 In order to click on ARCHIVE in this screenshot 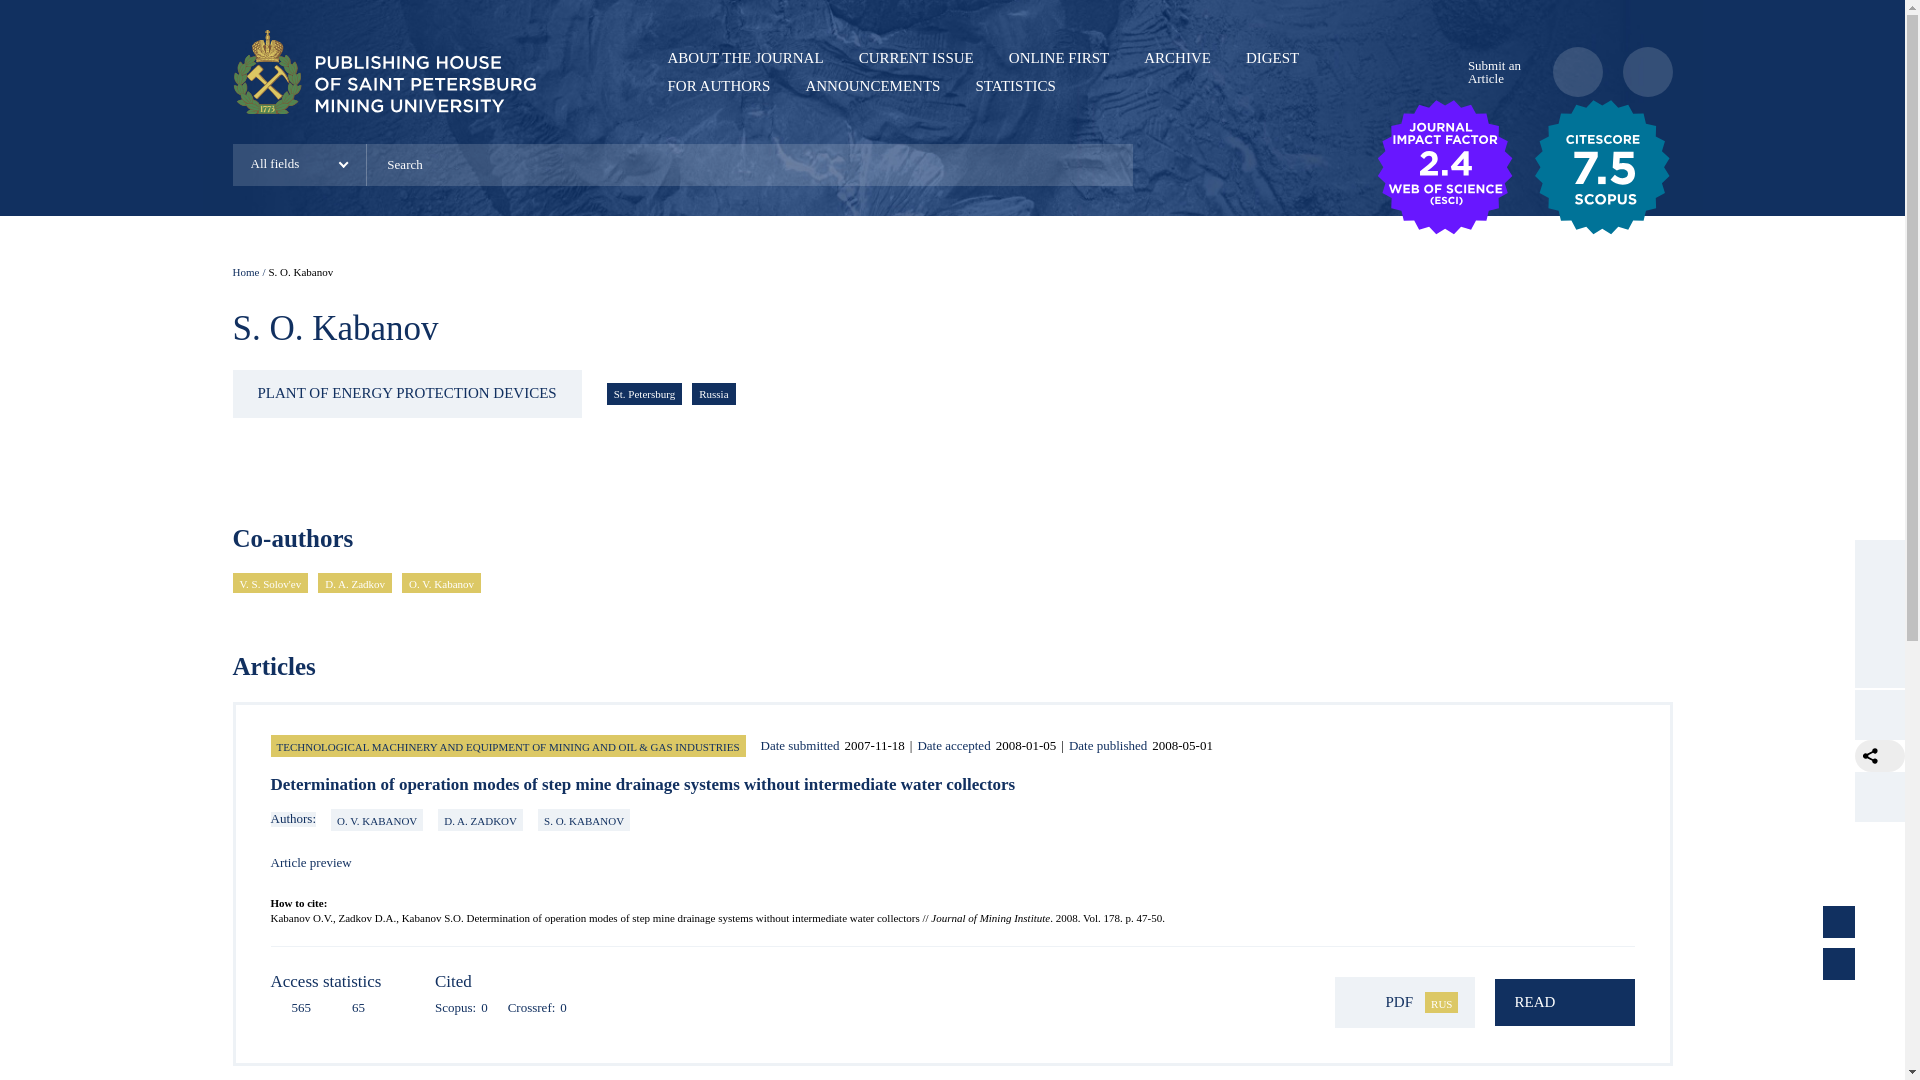, I will do `click(1178, 57)`.